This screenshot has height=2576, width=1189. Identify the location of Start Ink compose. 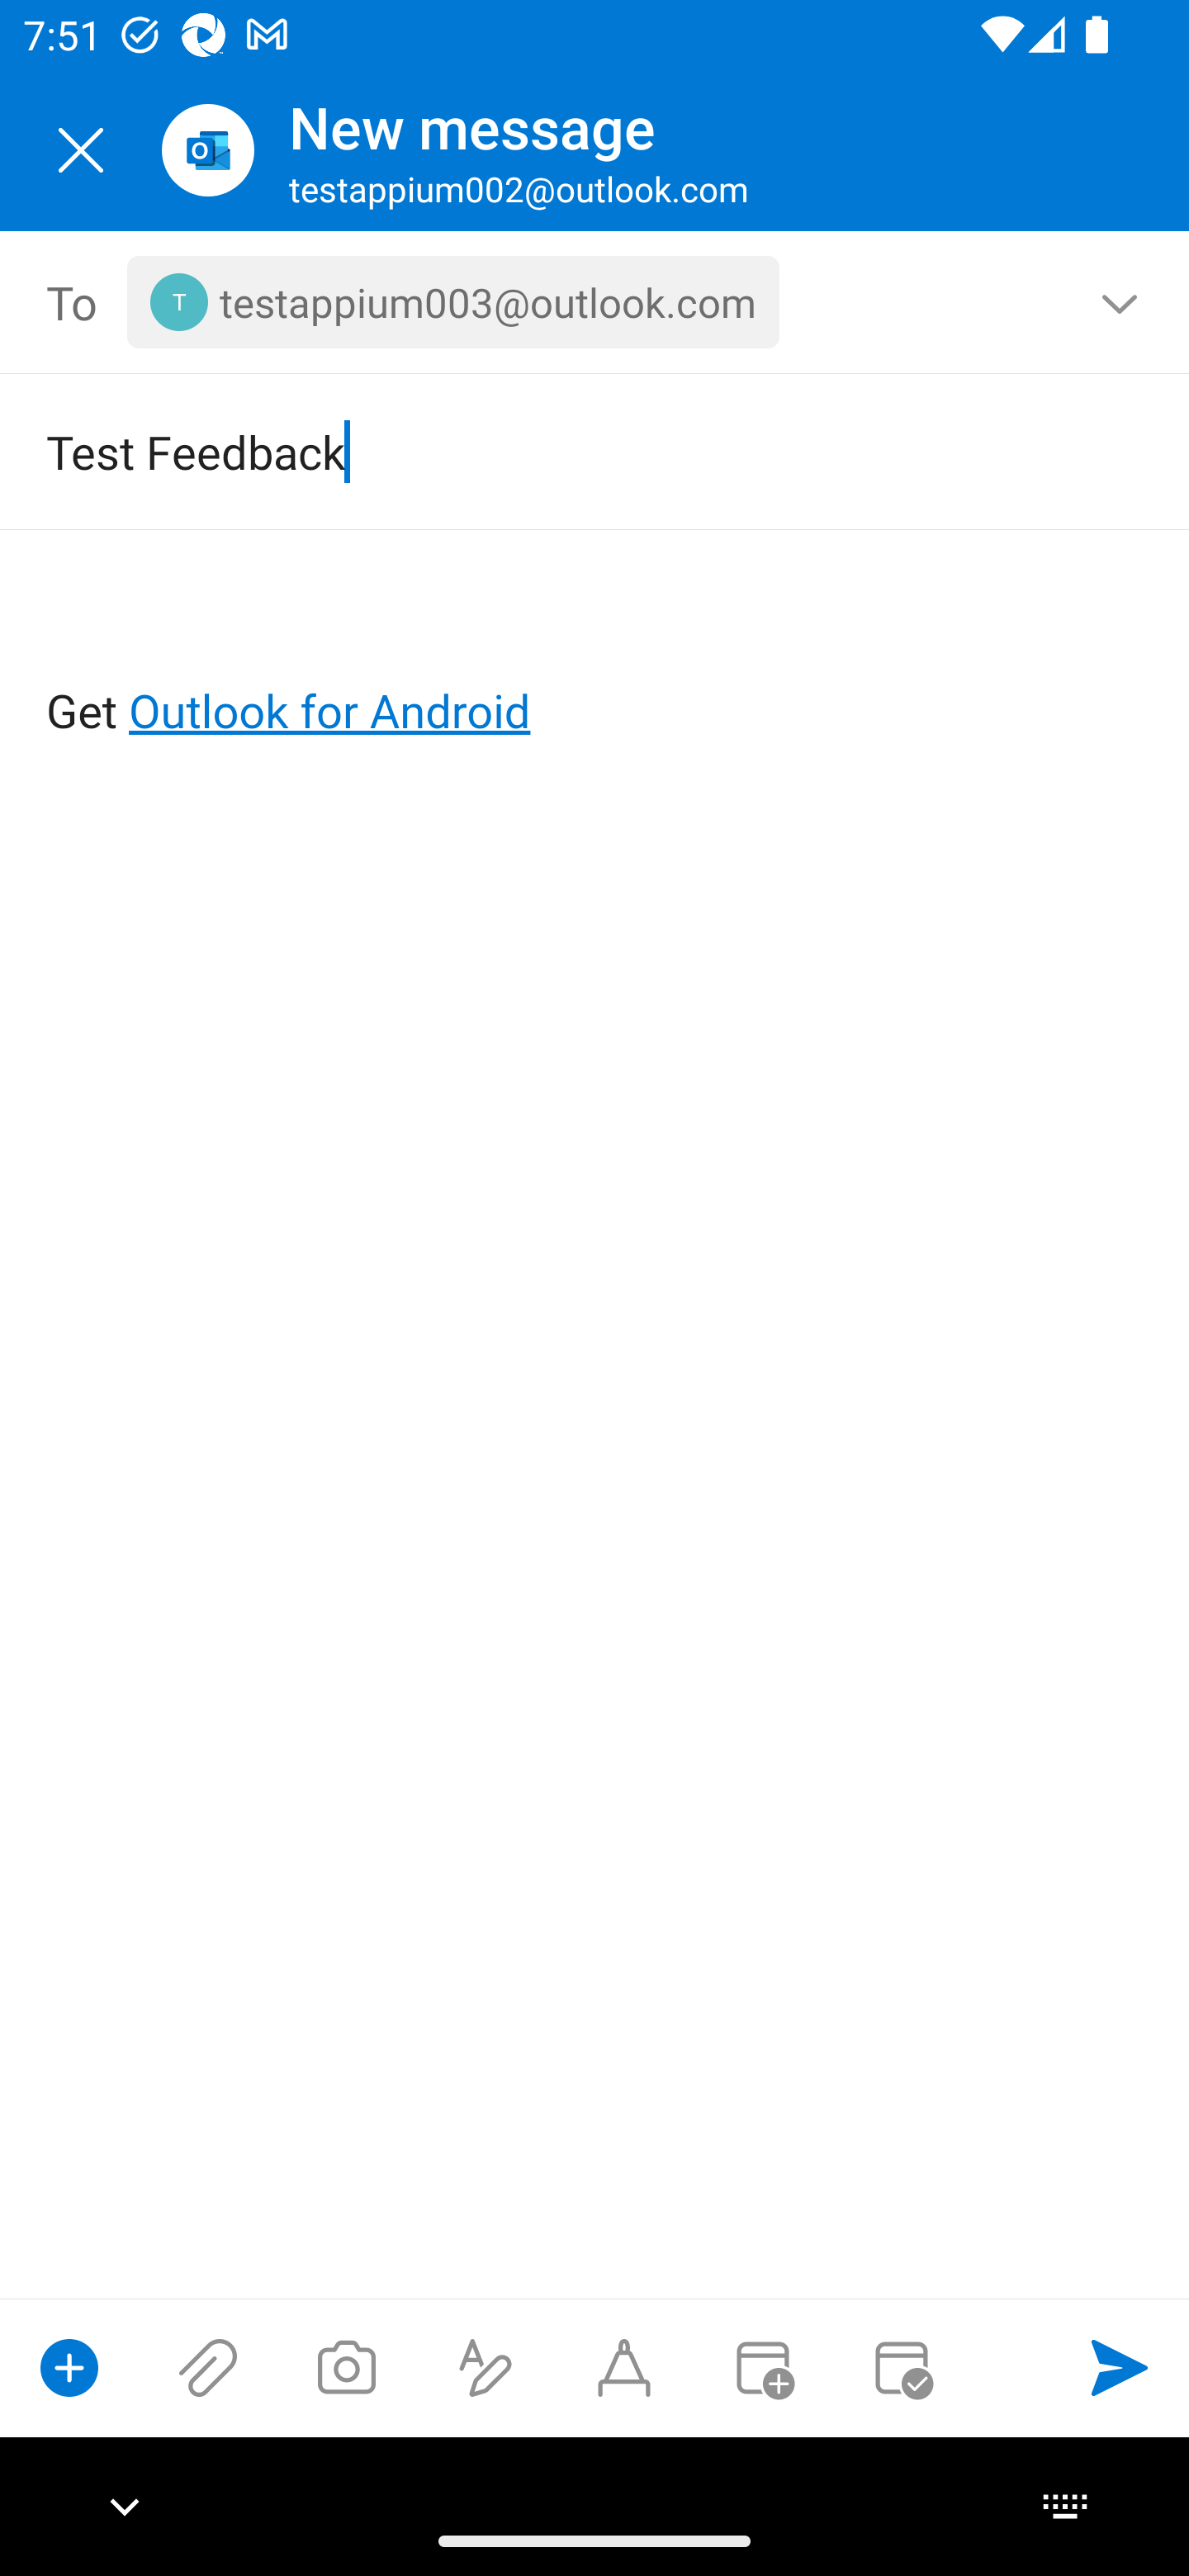
(624, 2367).